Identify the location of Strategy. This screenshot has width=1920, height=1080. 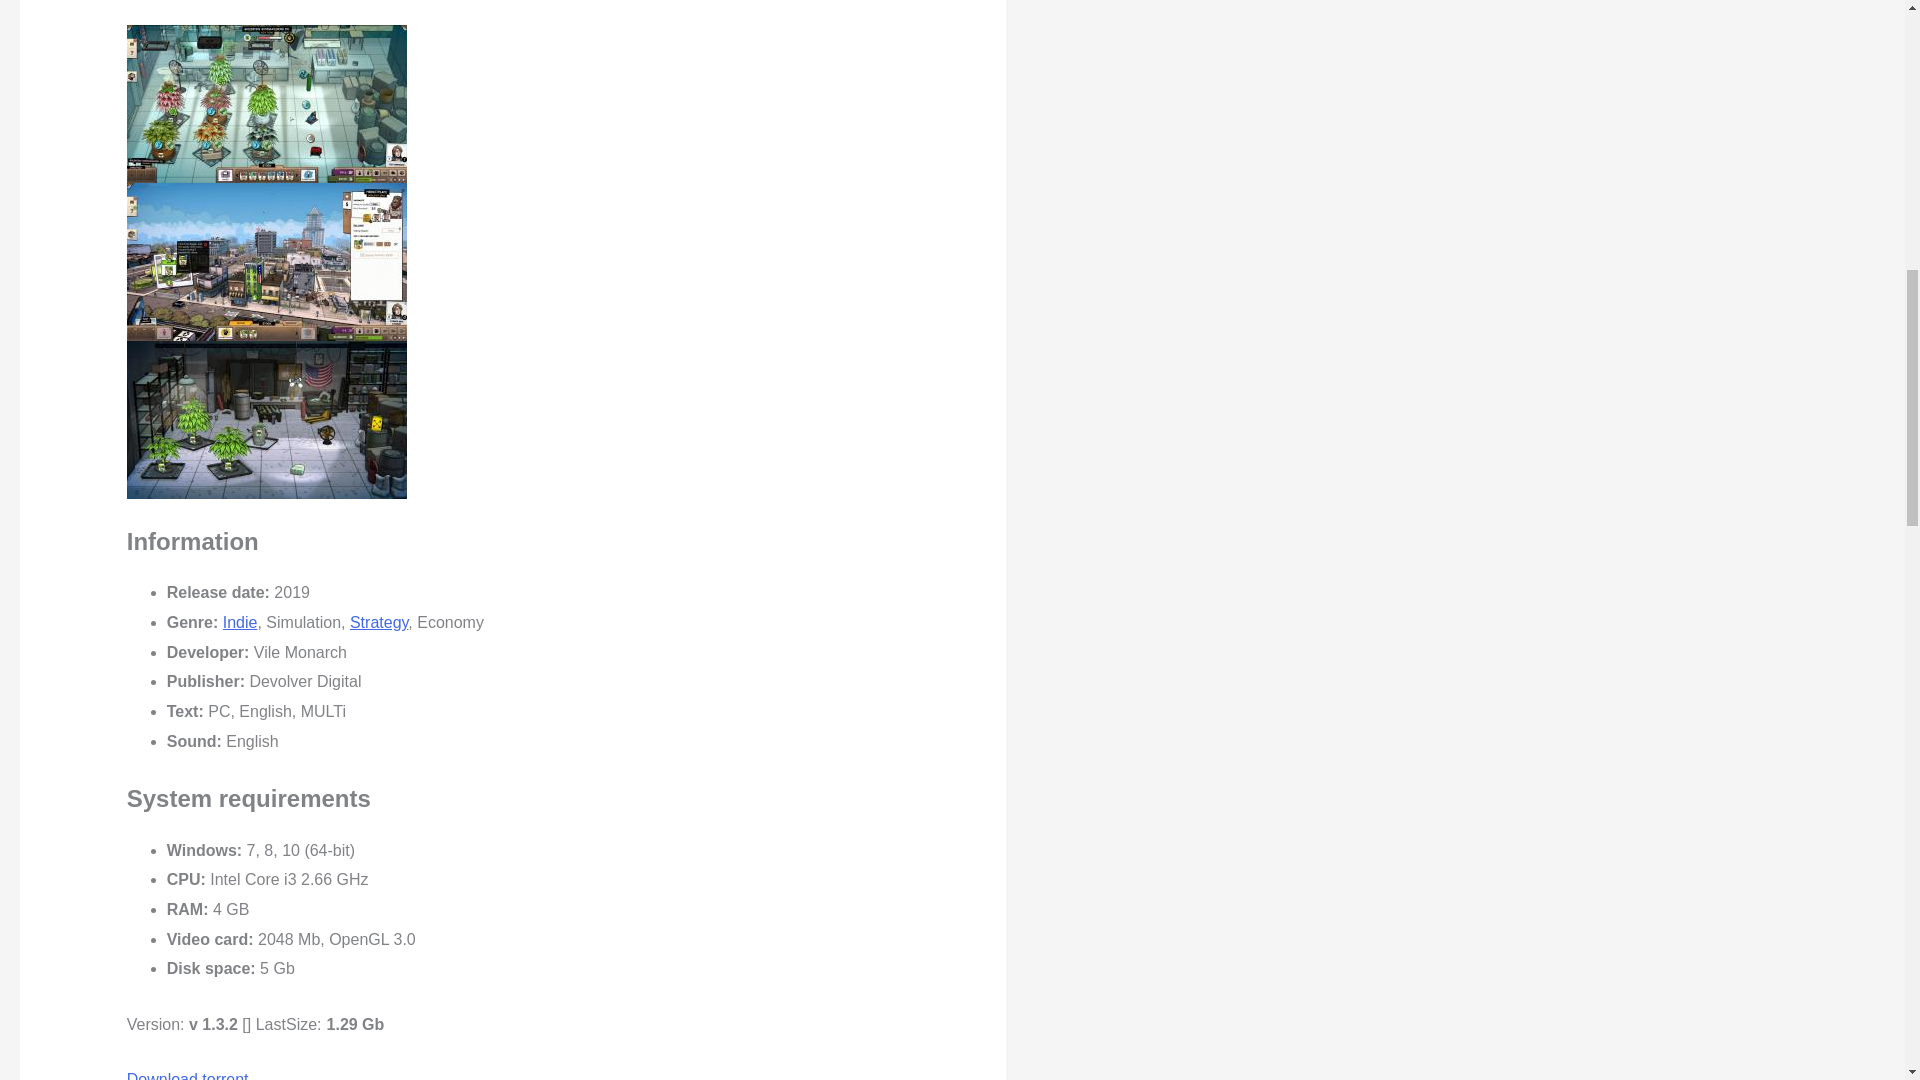
(378, 622).